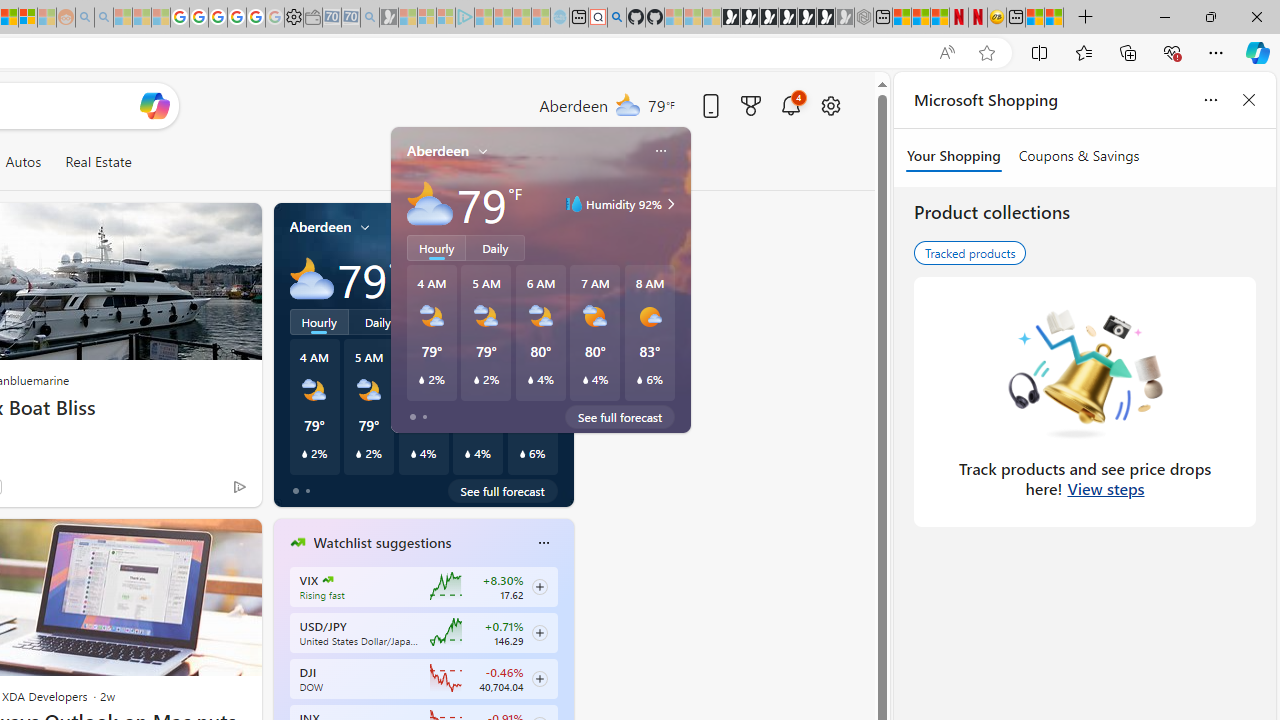 This screenshot has height=720, width=1280. I want to click on Class: follow-button  m, so click(539, 678).